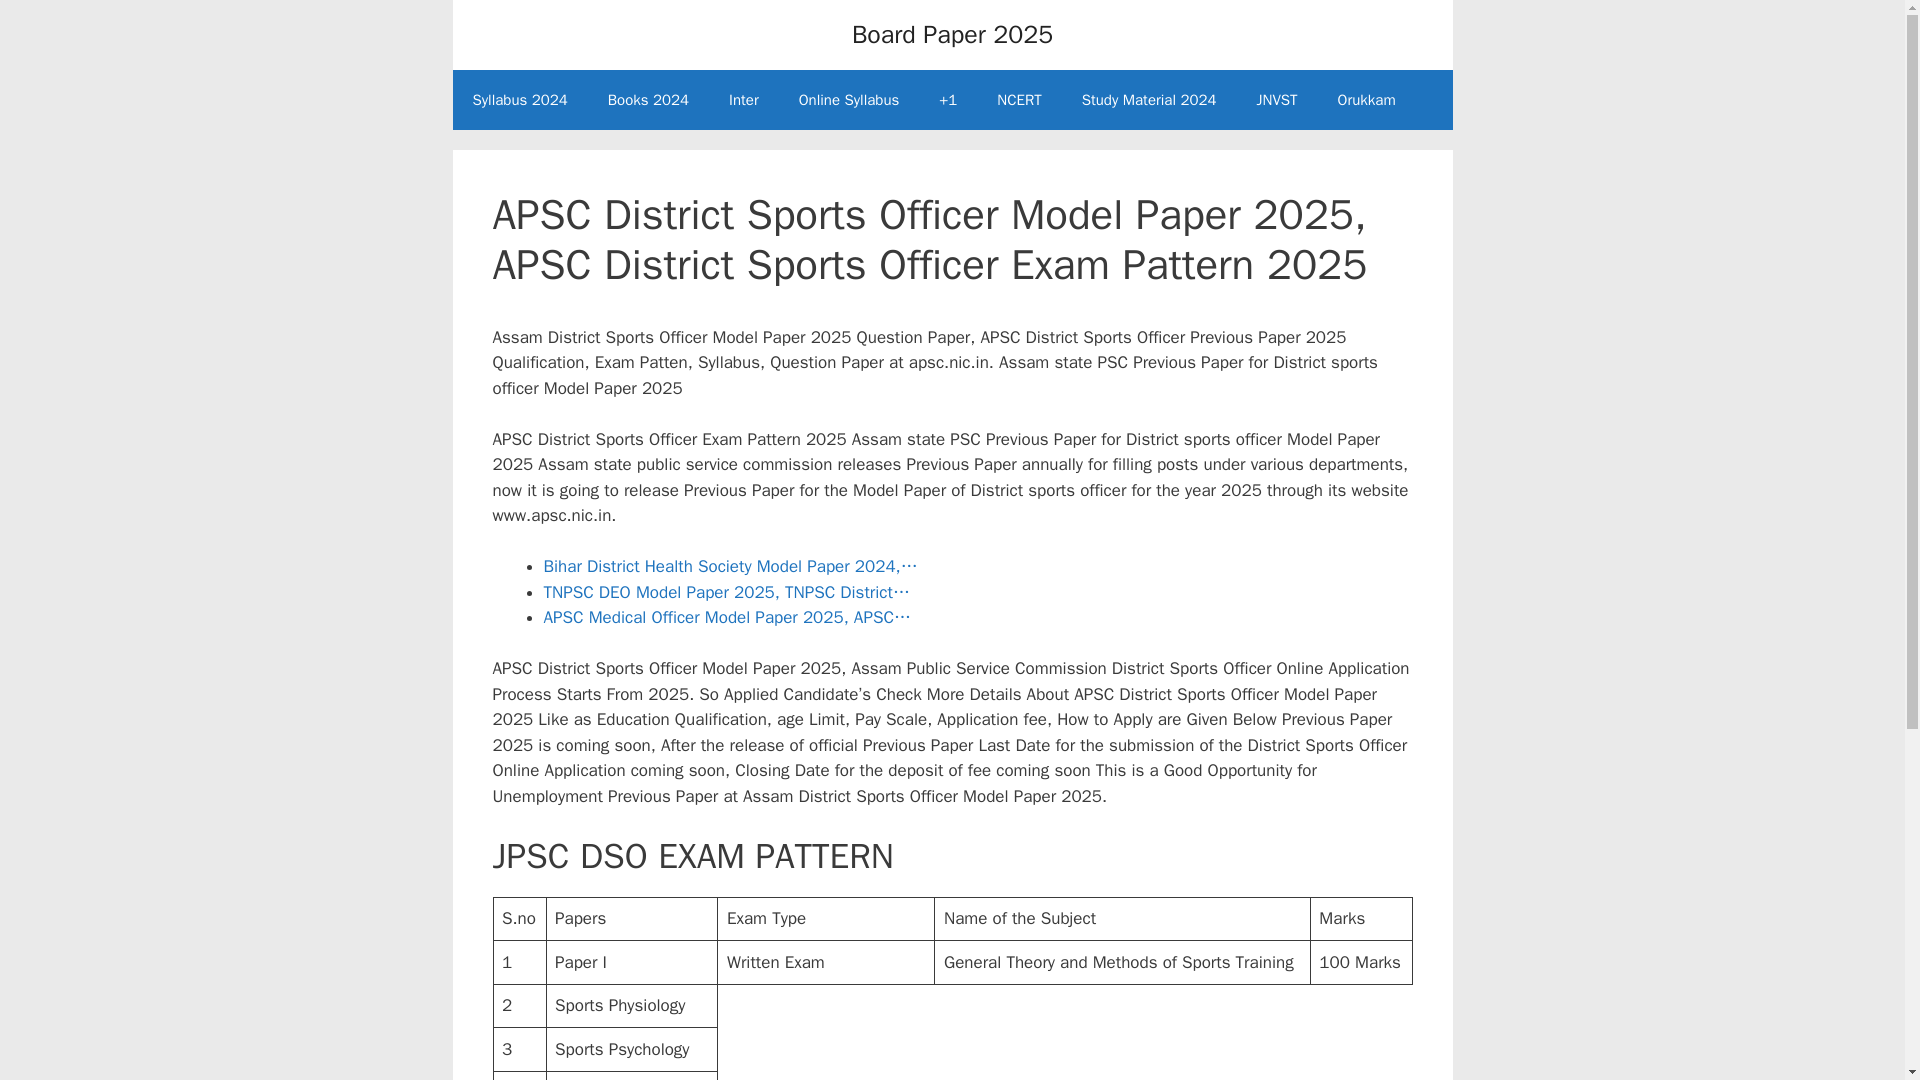 Image resolution: width=1920 pixels, height=1080 pixels. What do you see at coordinates (1276, 100) in the screenshot?
I see `JNVST` at bounding box center [1276, 100].